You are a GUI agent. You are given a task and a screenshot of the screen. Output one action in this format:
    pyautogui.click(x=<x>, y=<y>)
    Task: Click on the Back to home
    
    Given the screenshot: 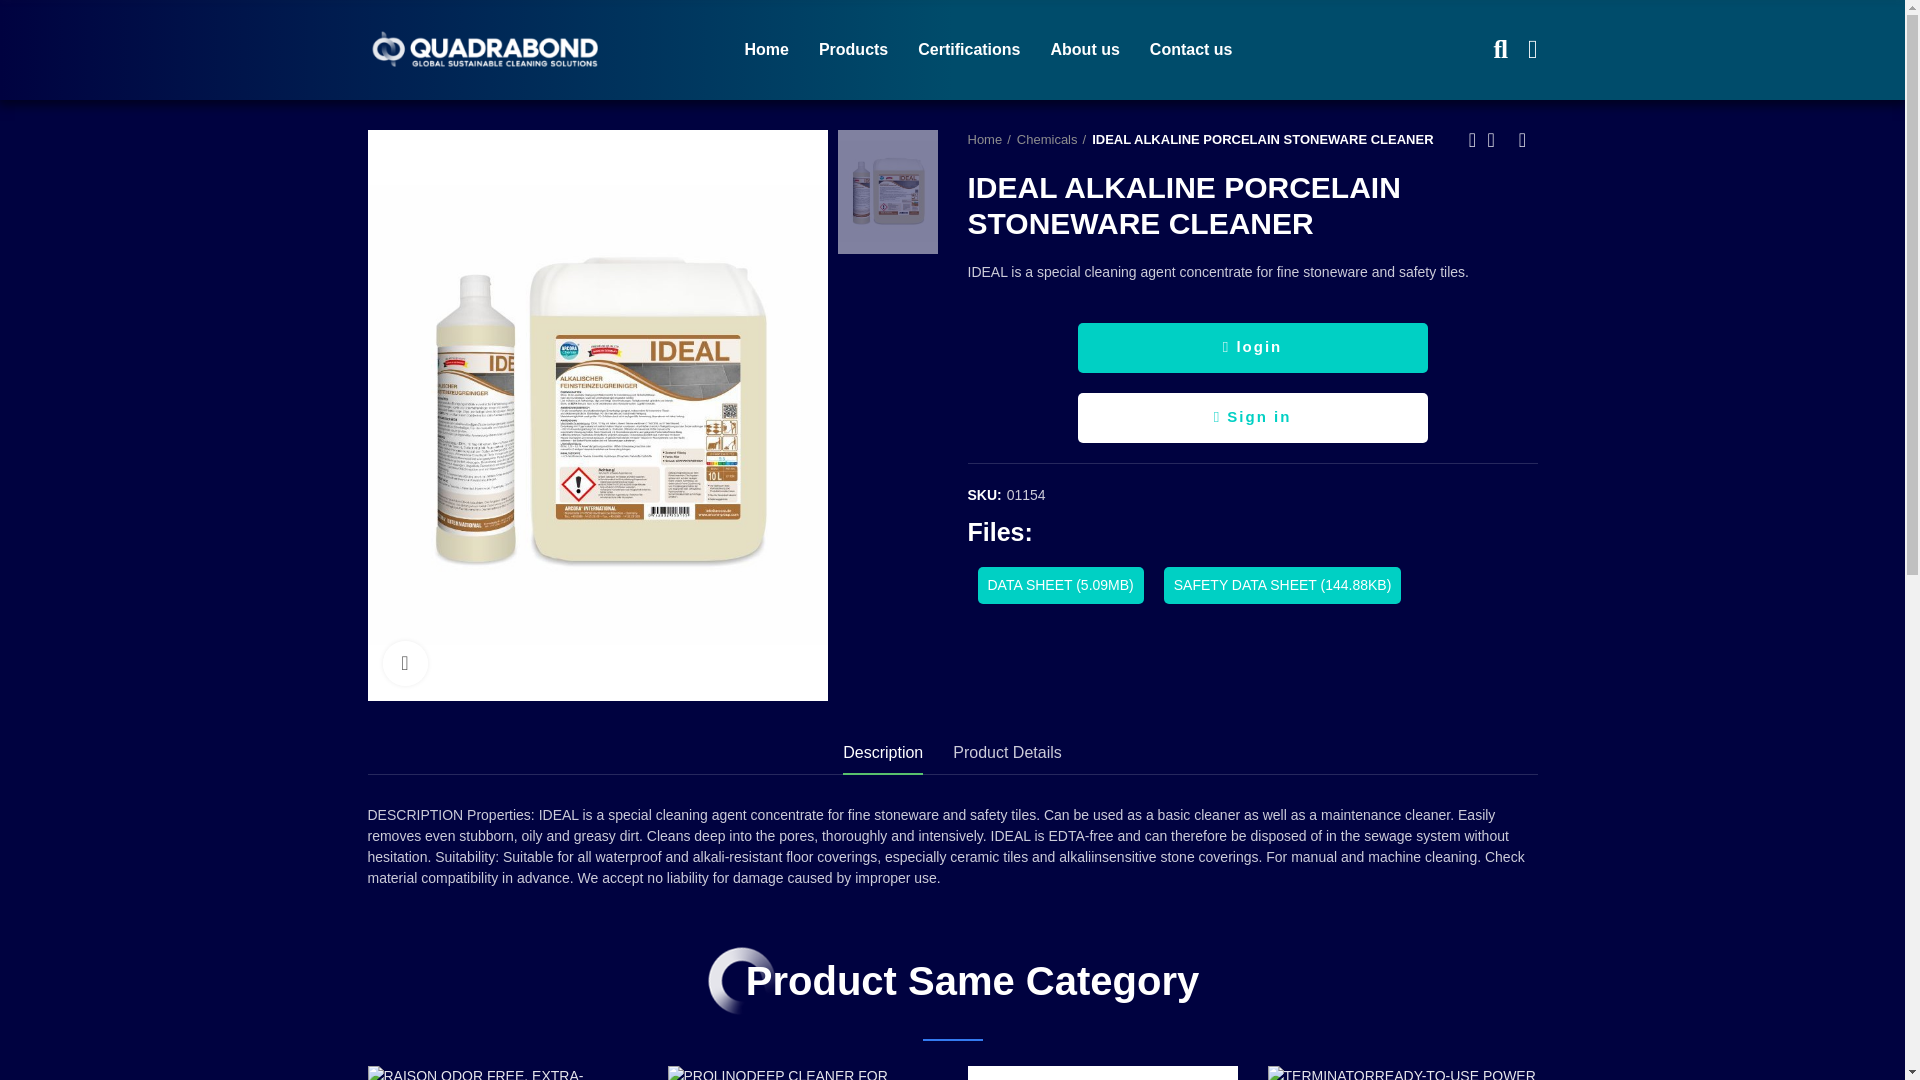 What is the action you would take?
    pyautogui.click(x=1498, y=140)
    